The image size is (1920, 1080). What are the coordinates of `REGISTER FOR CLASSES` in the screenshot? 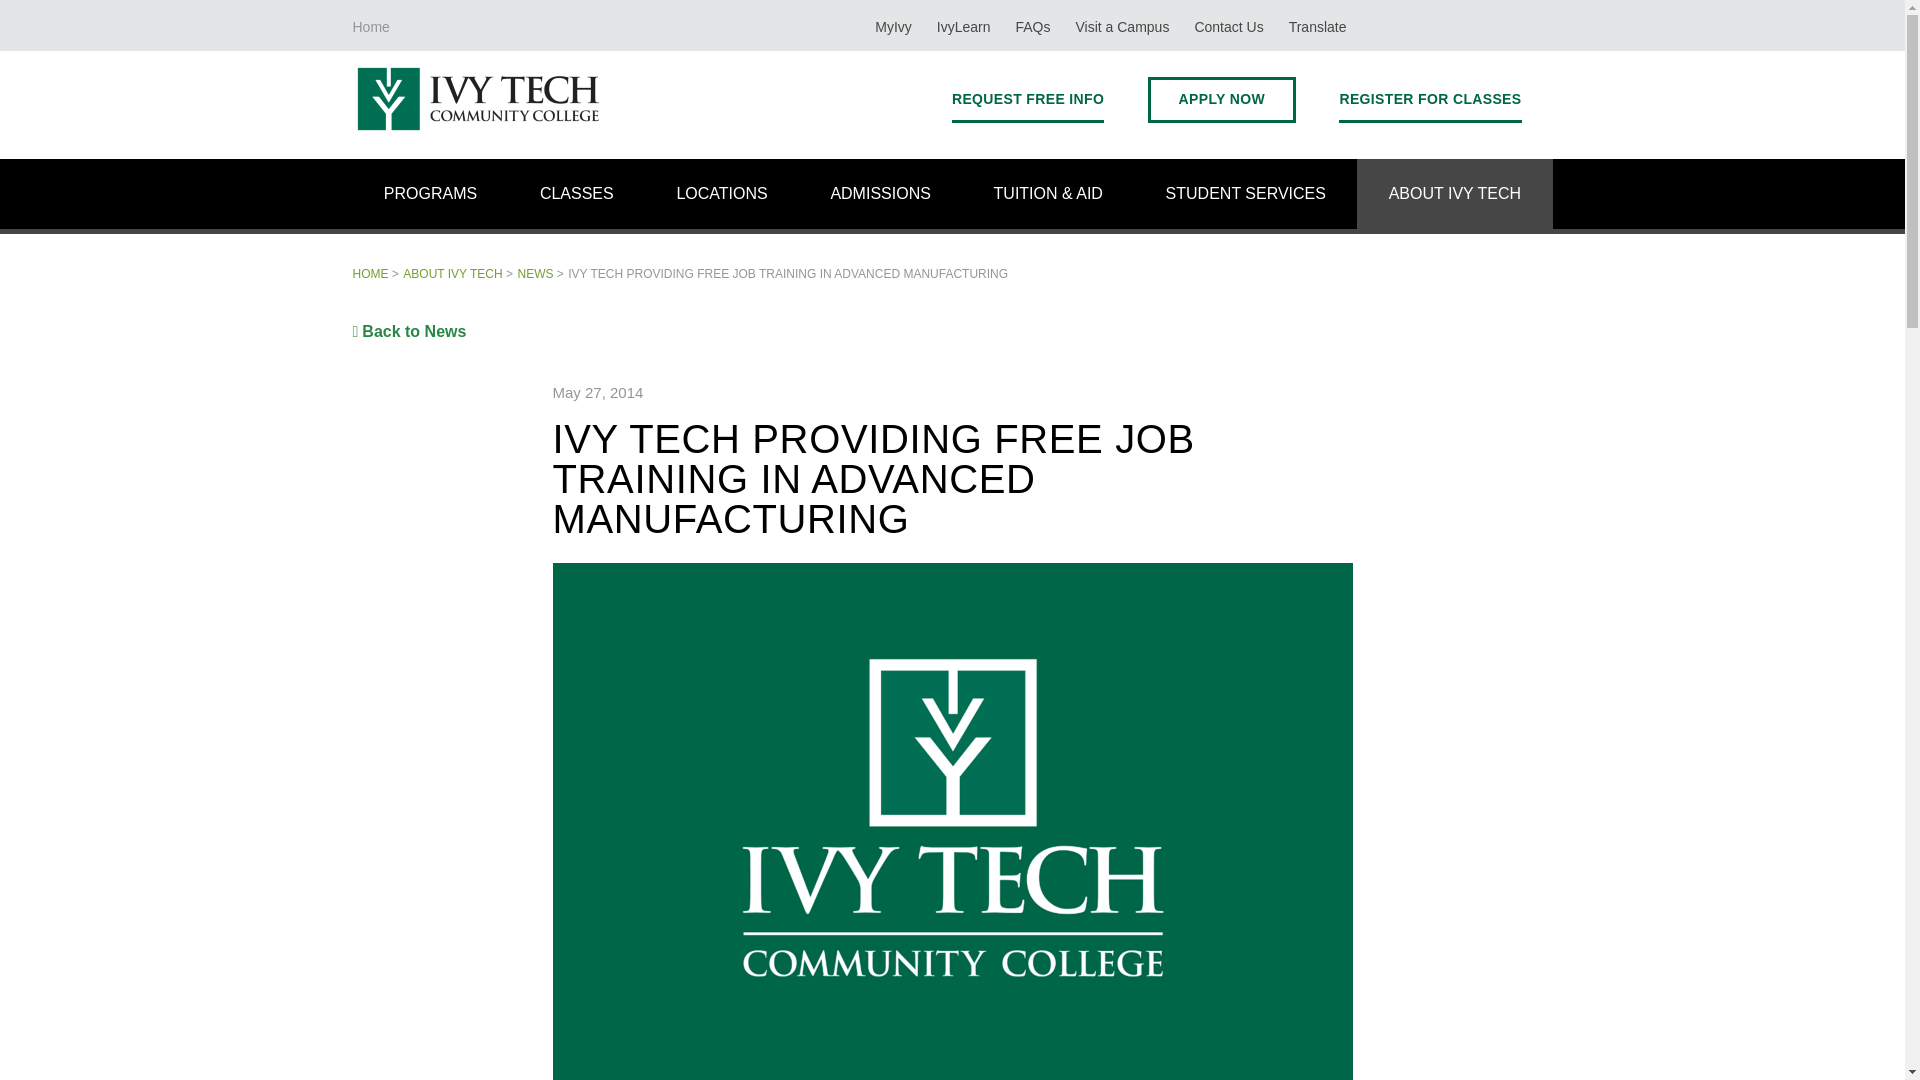 It's located at (1429, 99).